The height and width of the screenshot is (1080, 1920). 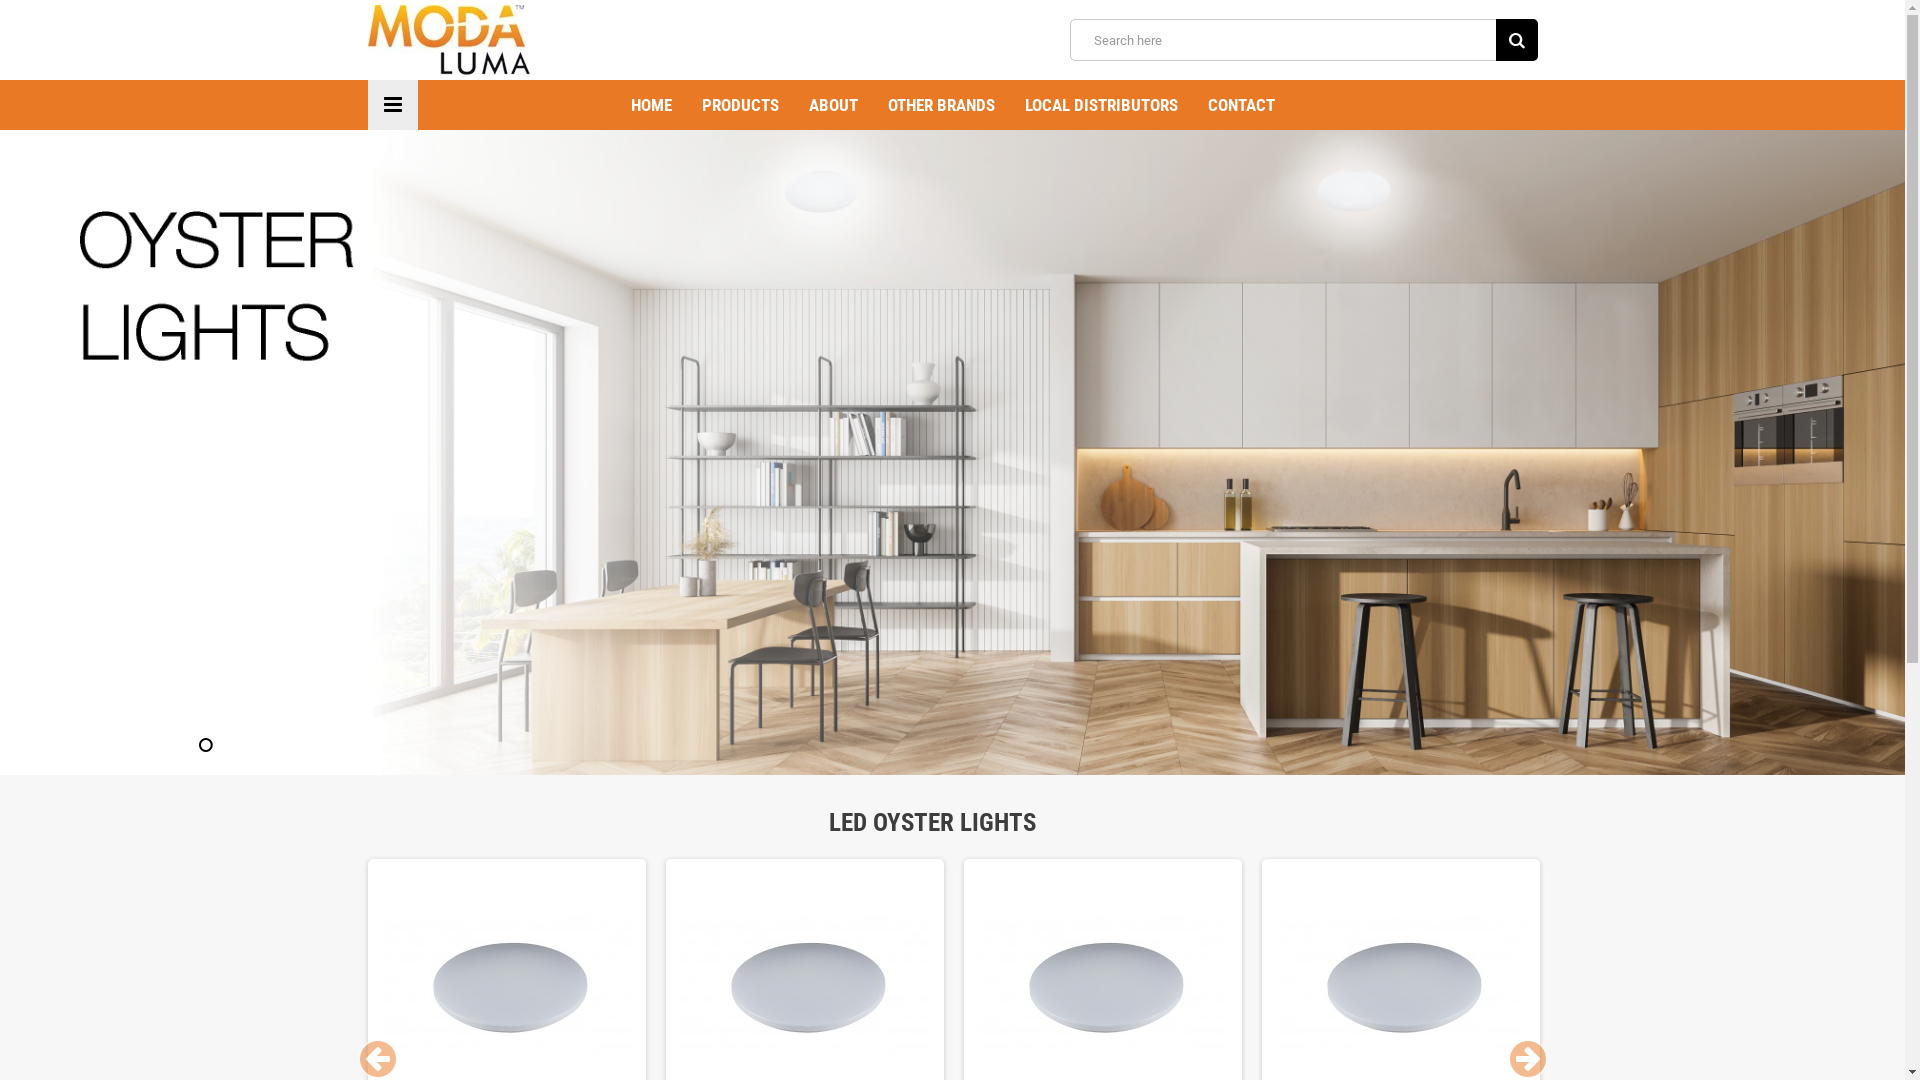 I want to click on ABOUT, so click(x=834, y=105).